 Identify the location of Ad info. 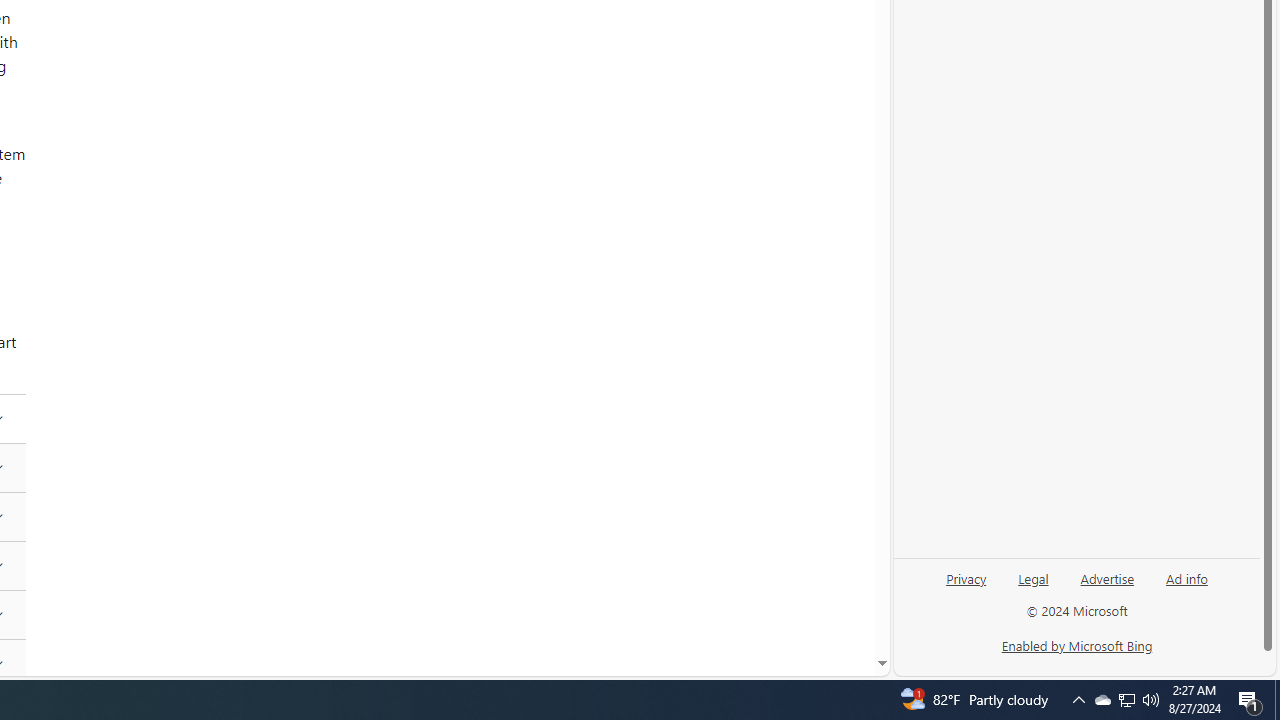
(1187, 577).